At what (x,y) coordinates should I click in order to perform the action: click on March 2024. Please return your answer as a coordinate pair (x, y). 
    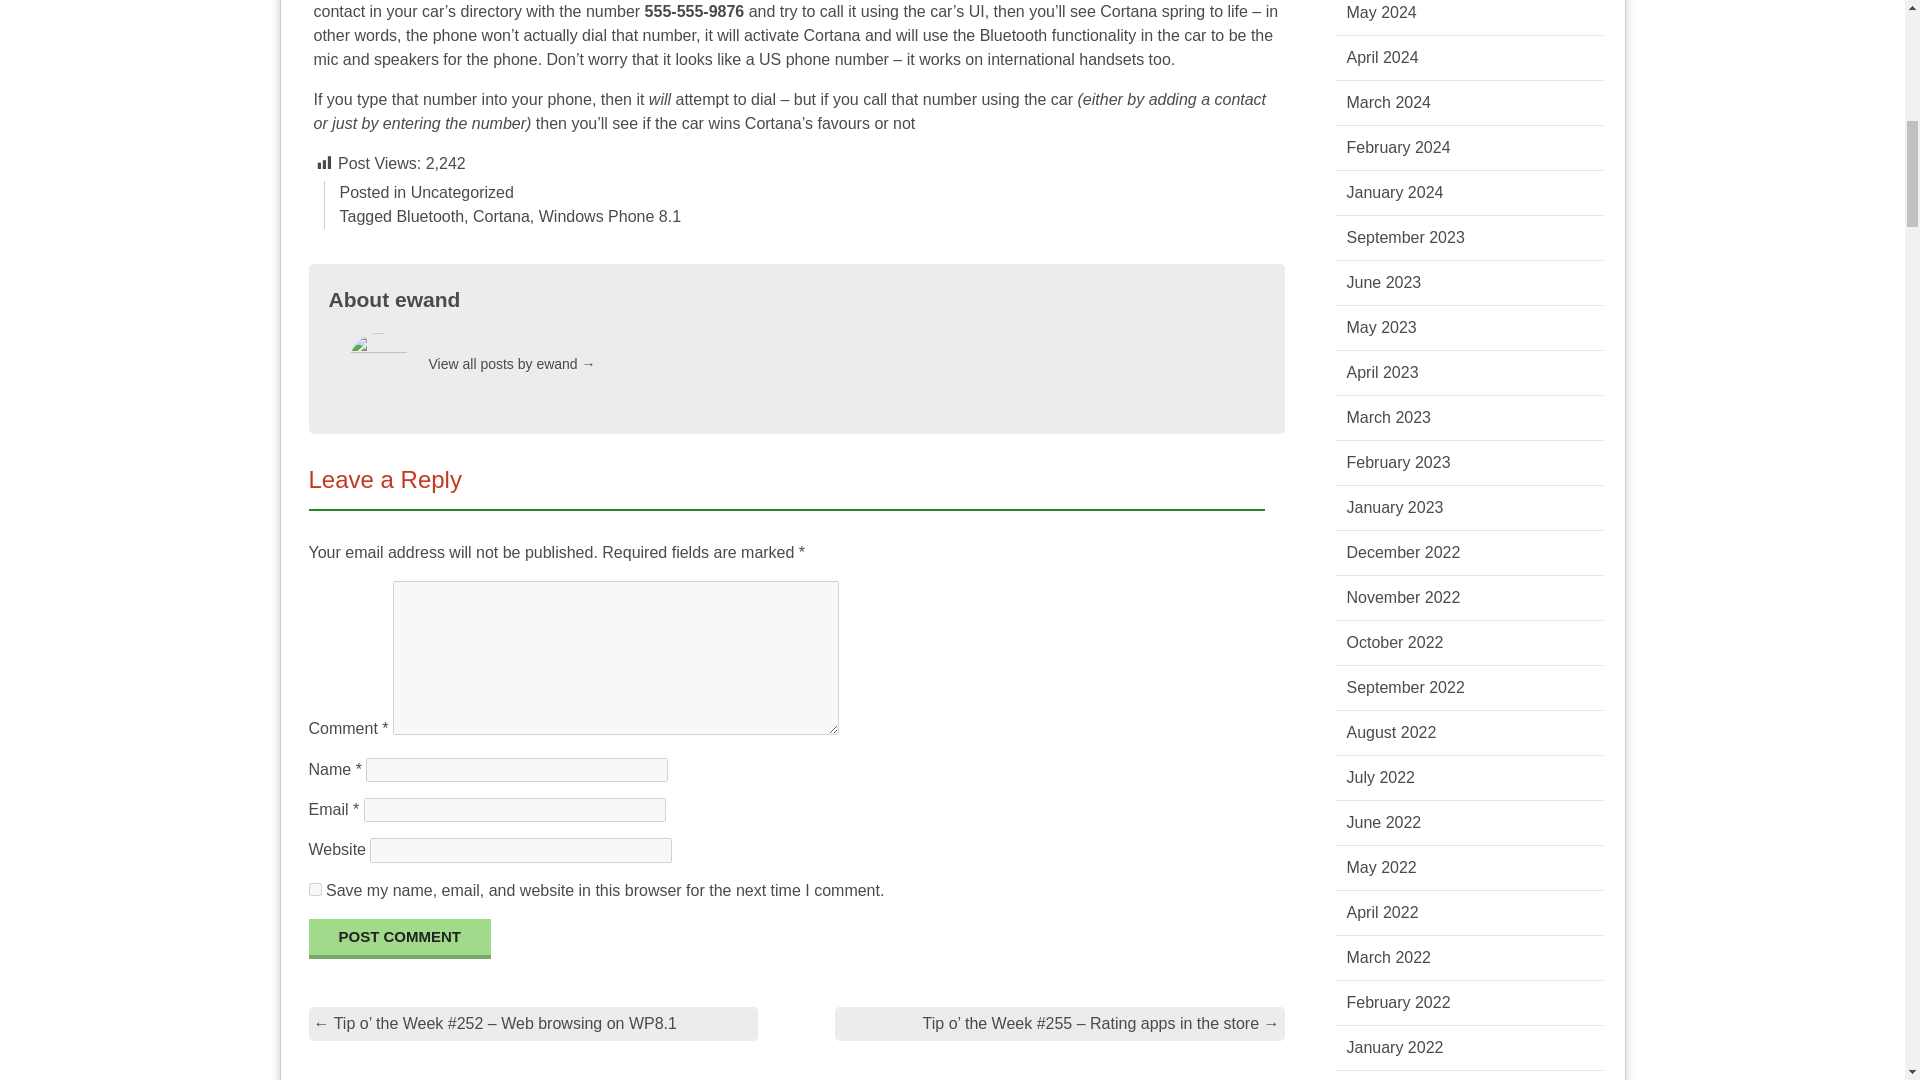
    Looking at the image, I should click on (1388, 102).